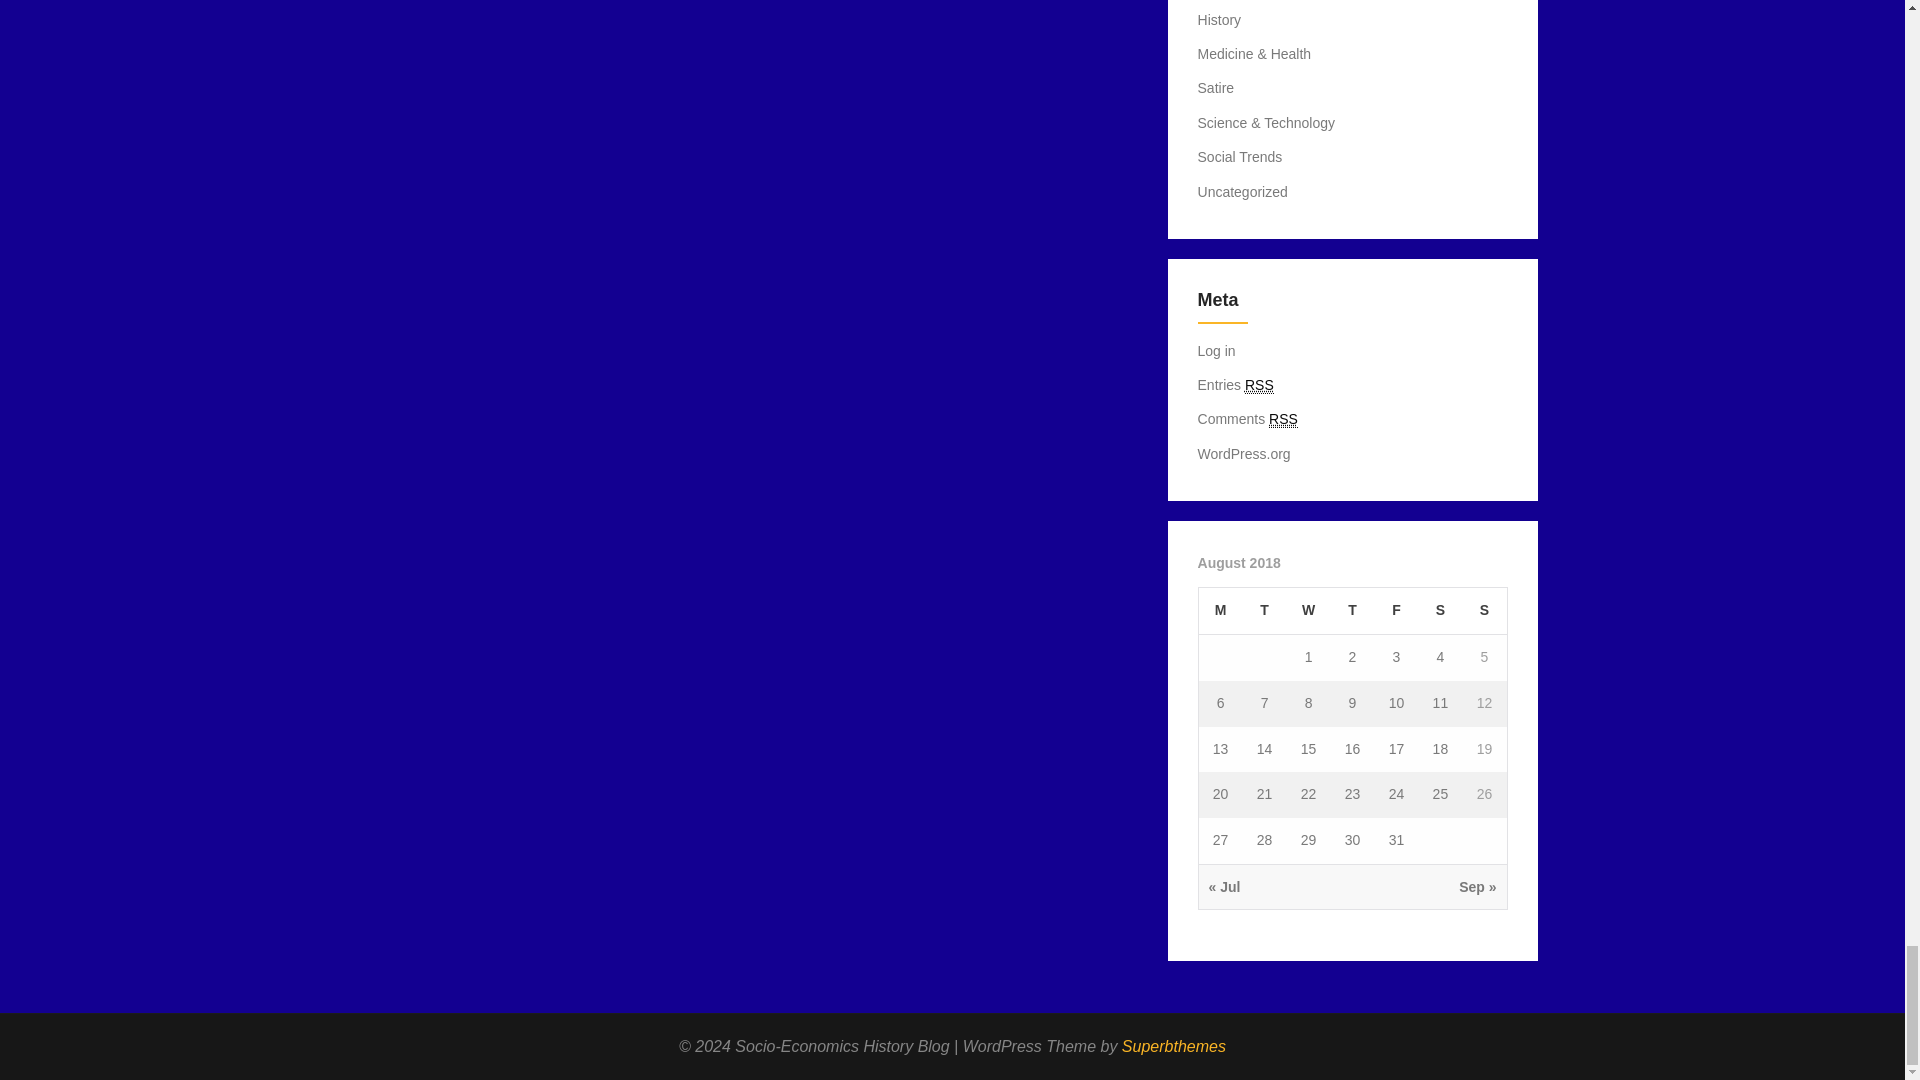 This screenshot has height=1080, width=1920. I want to click on Thursday, so click(1352, 610).